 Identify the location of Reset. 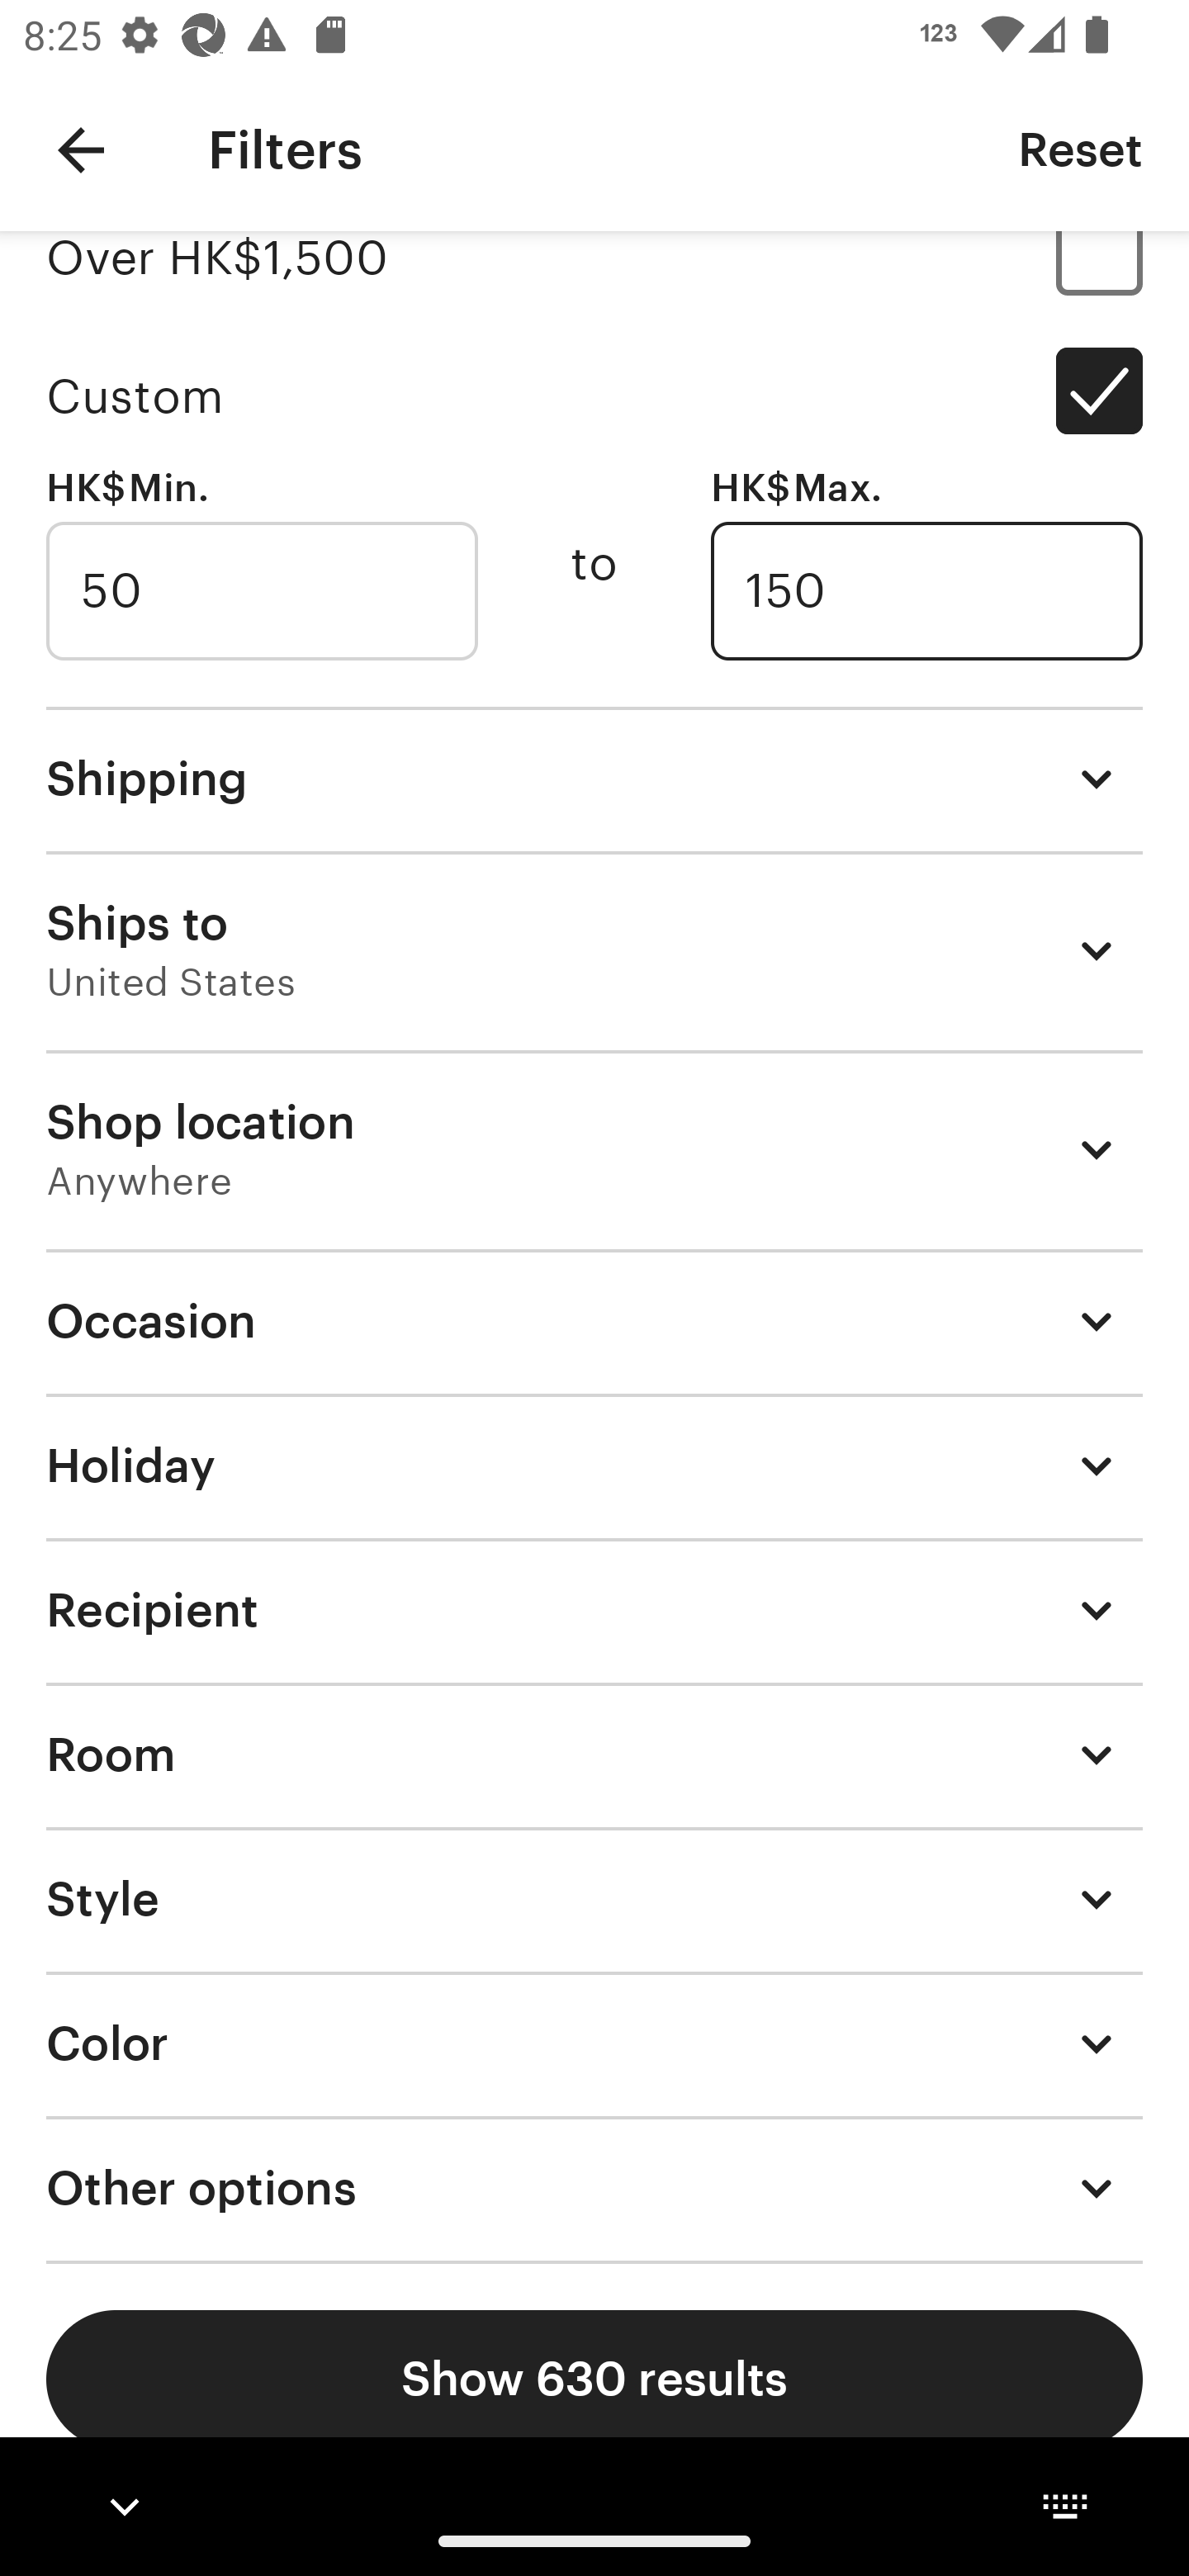
(1080, 149).